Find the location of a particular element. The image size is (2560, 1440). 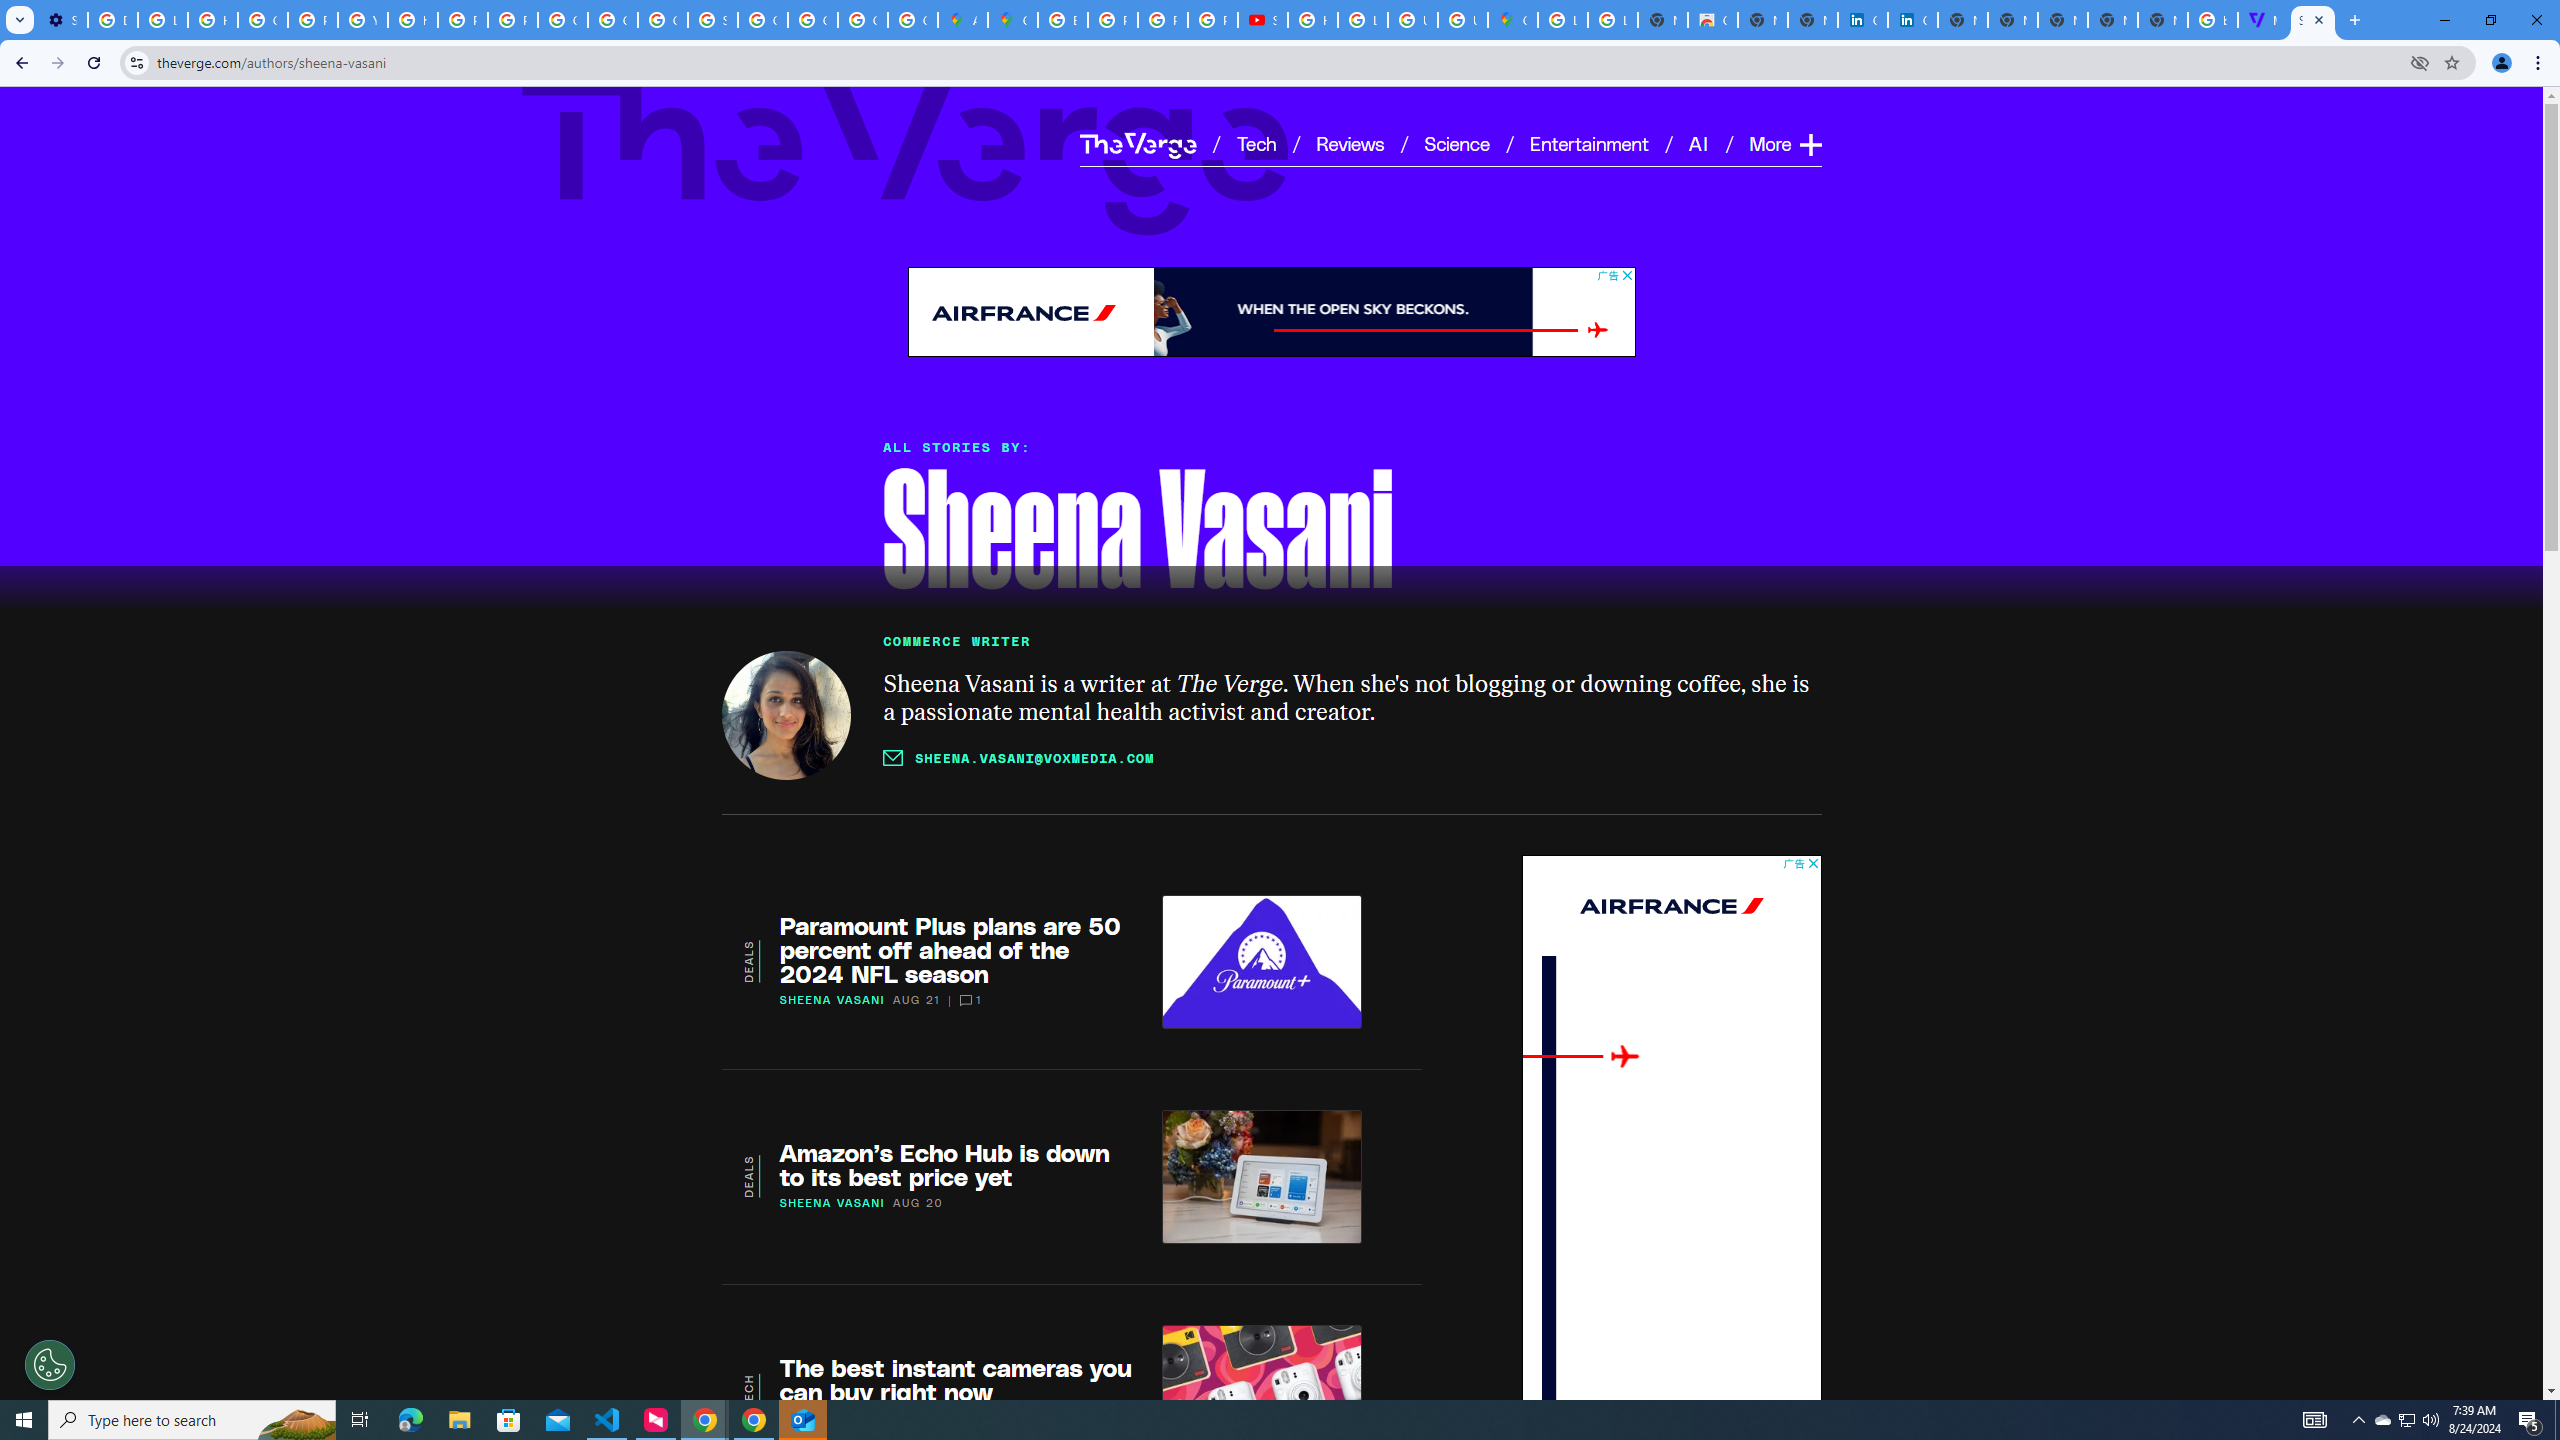

Sign in - Google Accounts is located at coordinates (712, 20).